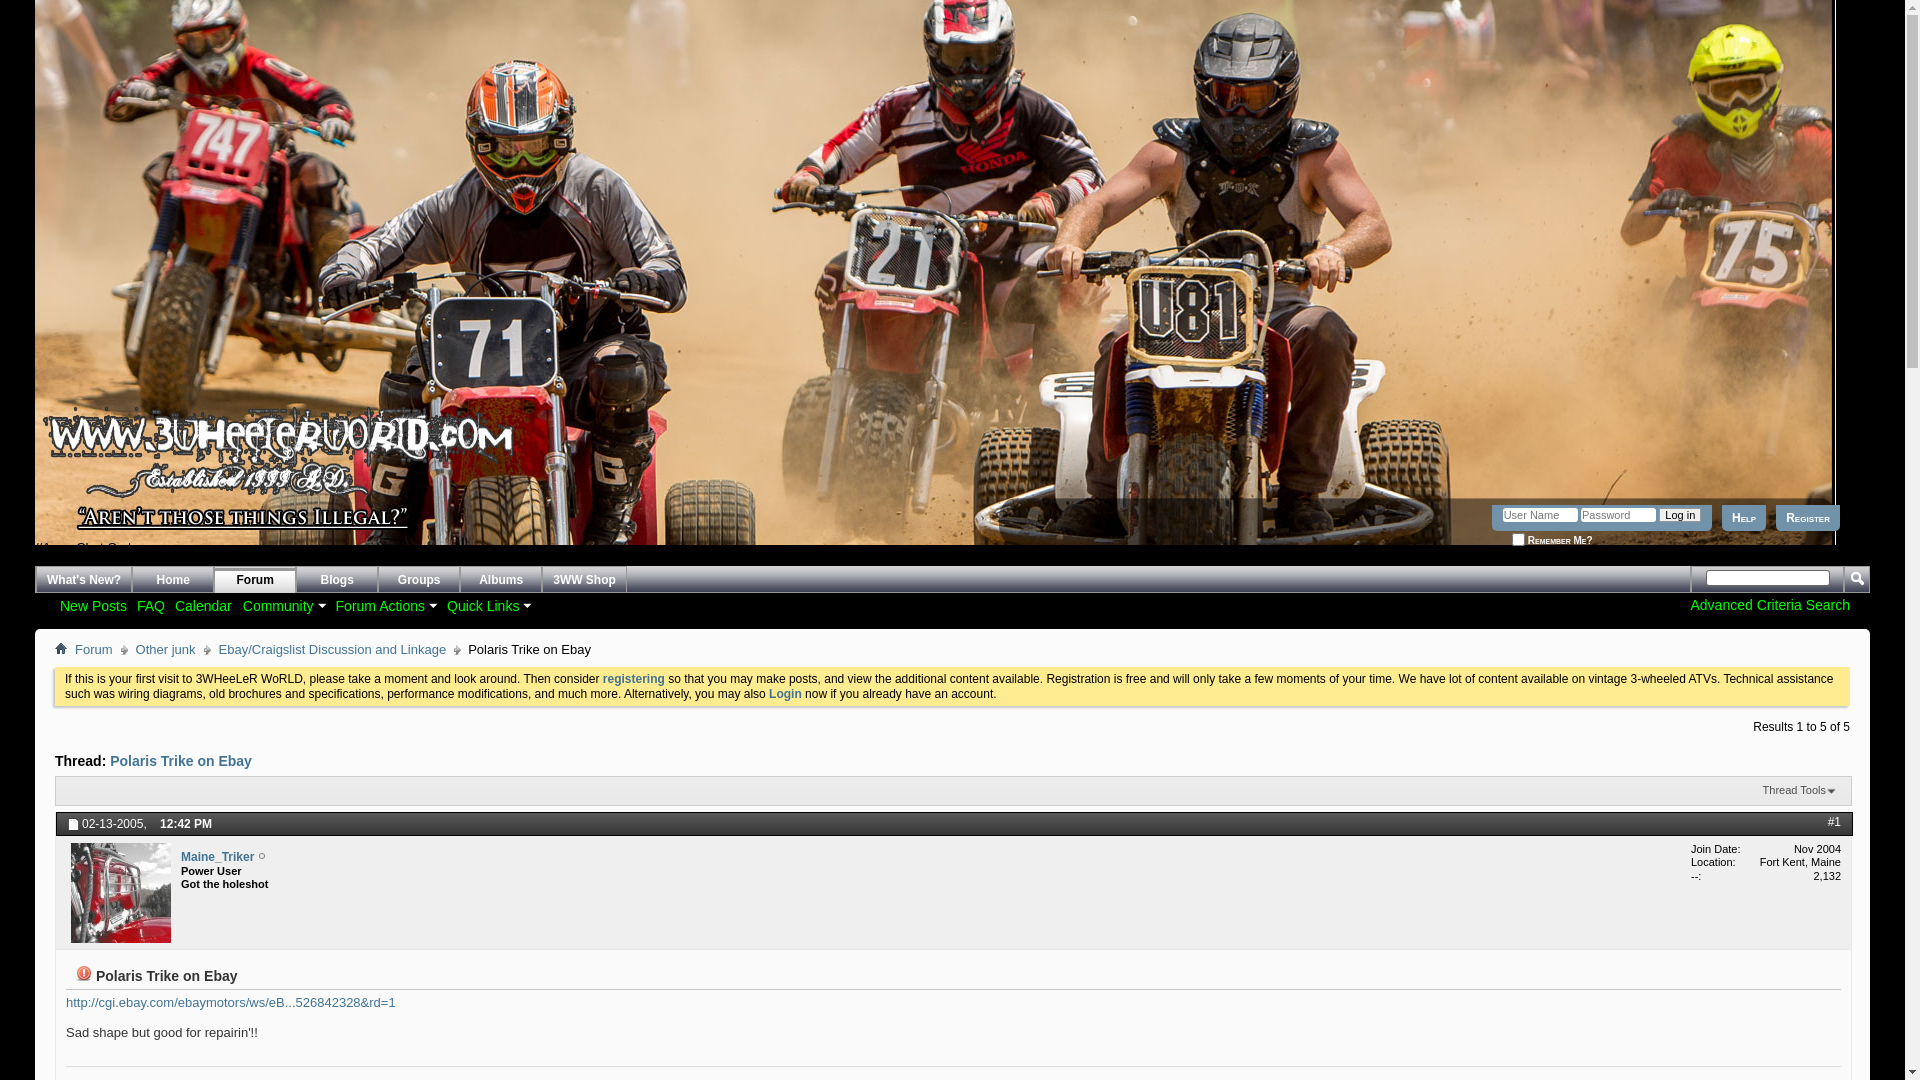 This screenshot has height=1080, width=1920. What do you see at coordinates (181, 761) in the screenshot?
I see `Polaris Trike on Ebay` at bounding box center [181, 761].